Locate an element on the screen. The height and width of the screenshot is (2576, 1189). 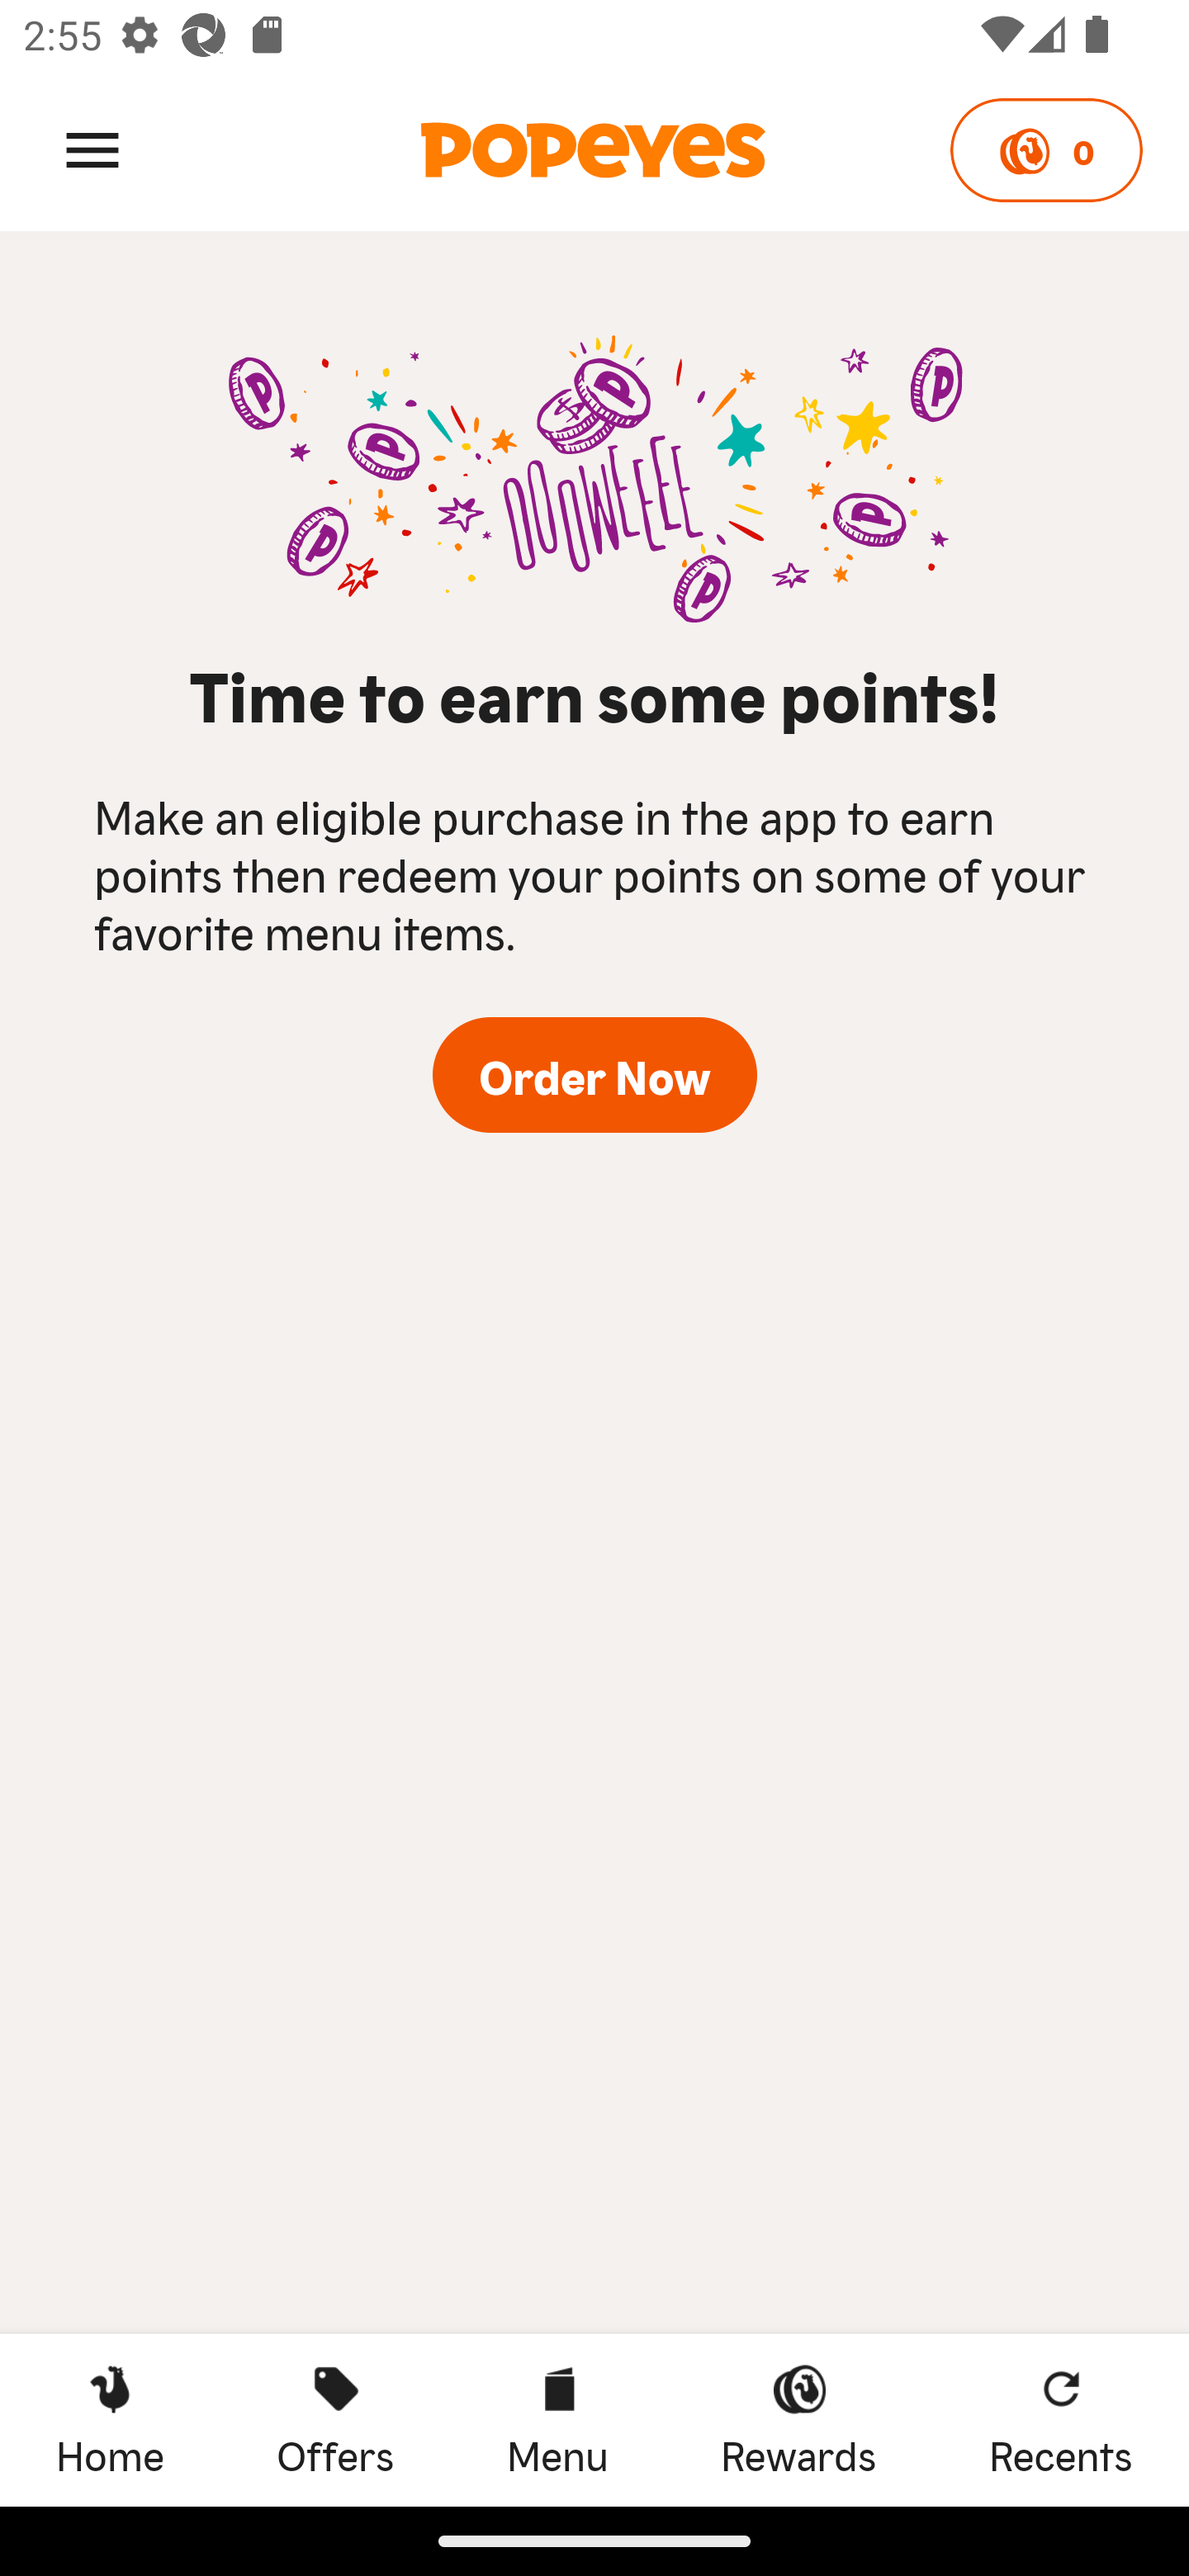
Order Now is located at coordinates (594, 1075).